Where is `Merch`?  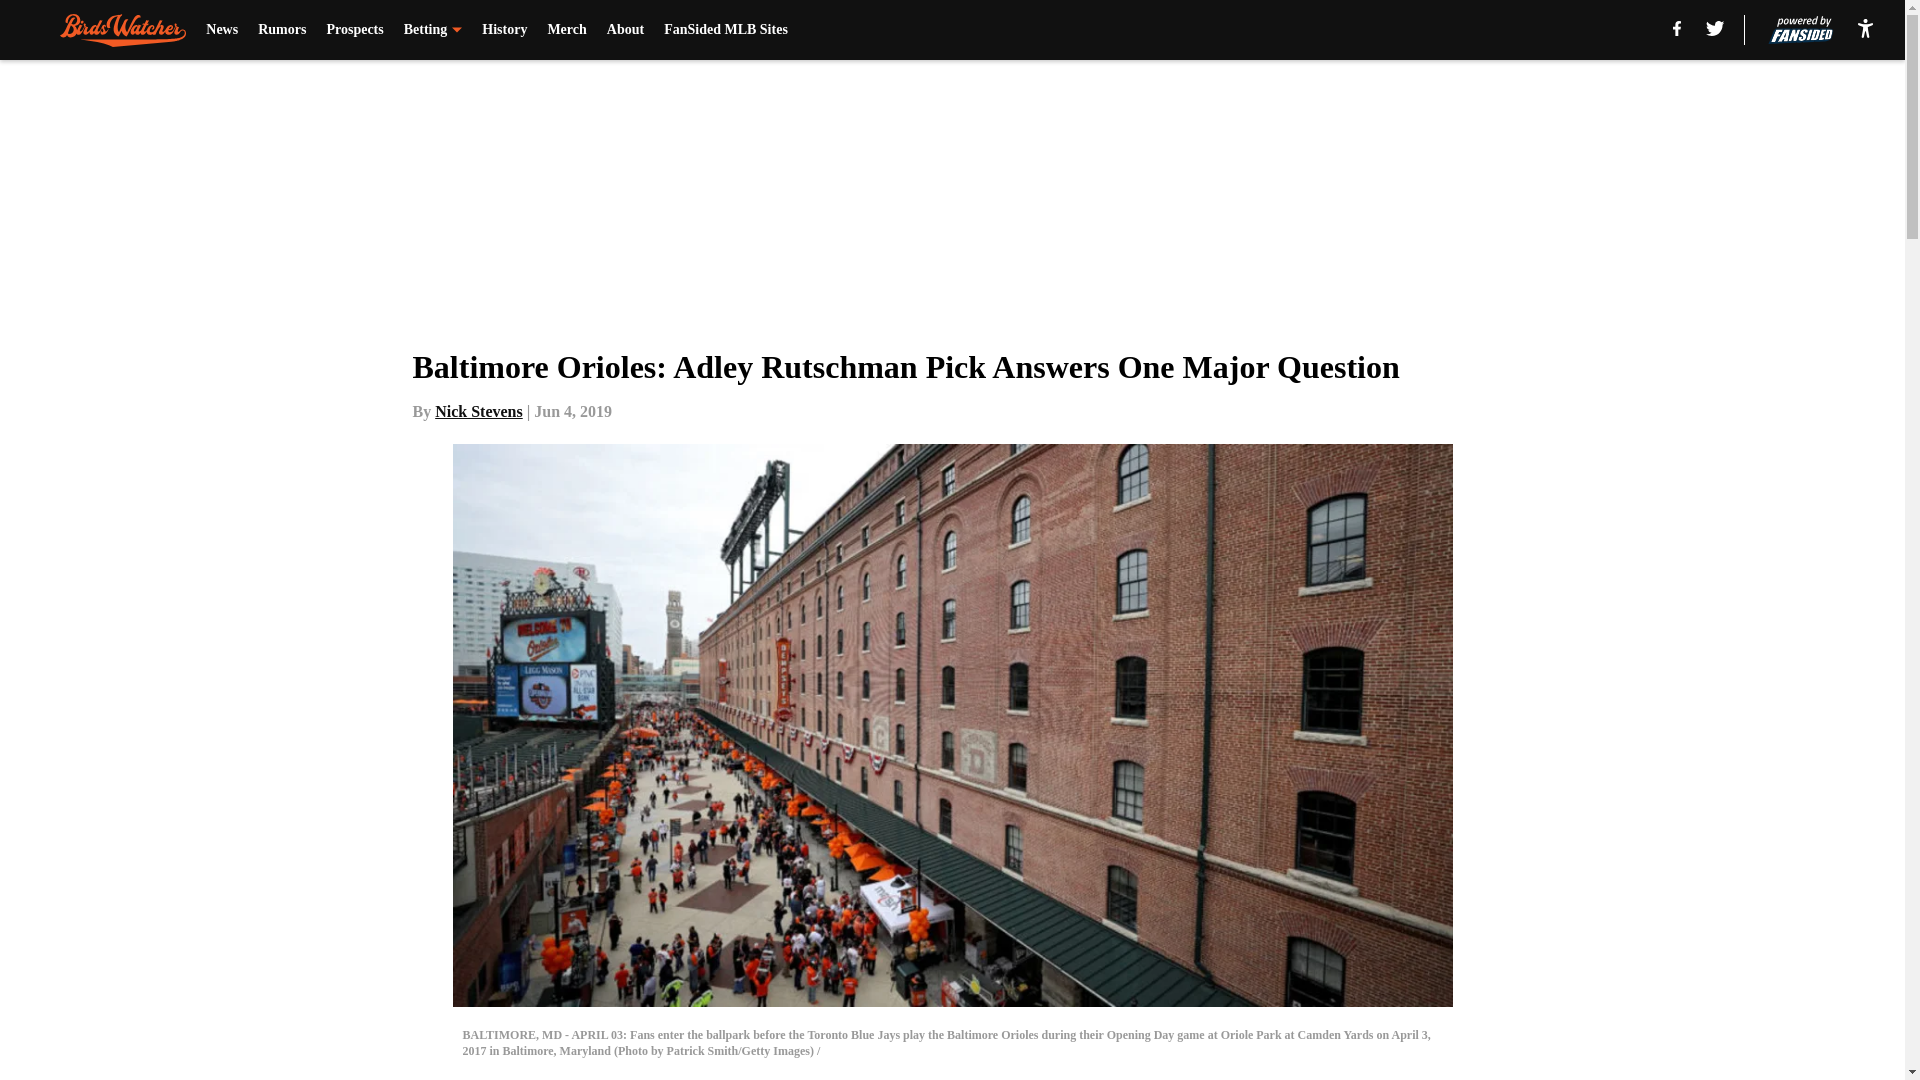 Merch is located at coordinates (566, 30).